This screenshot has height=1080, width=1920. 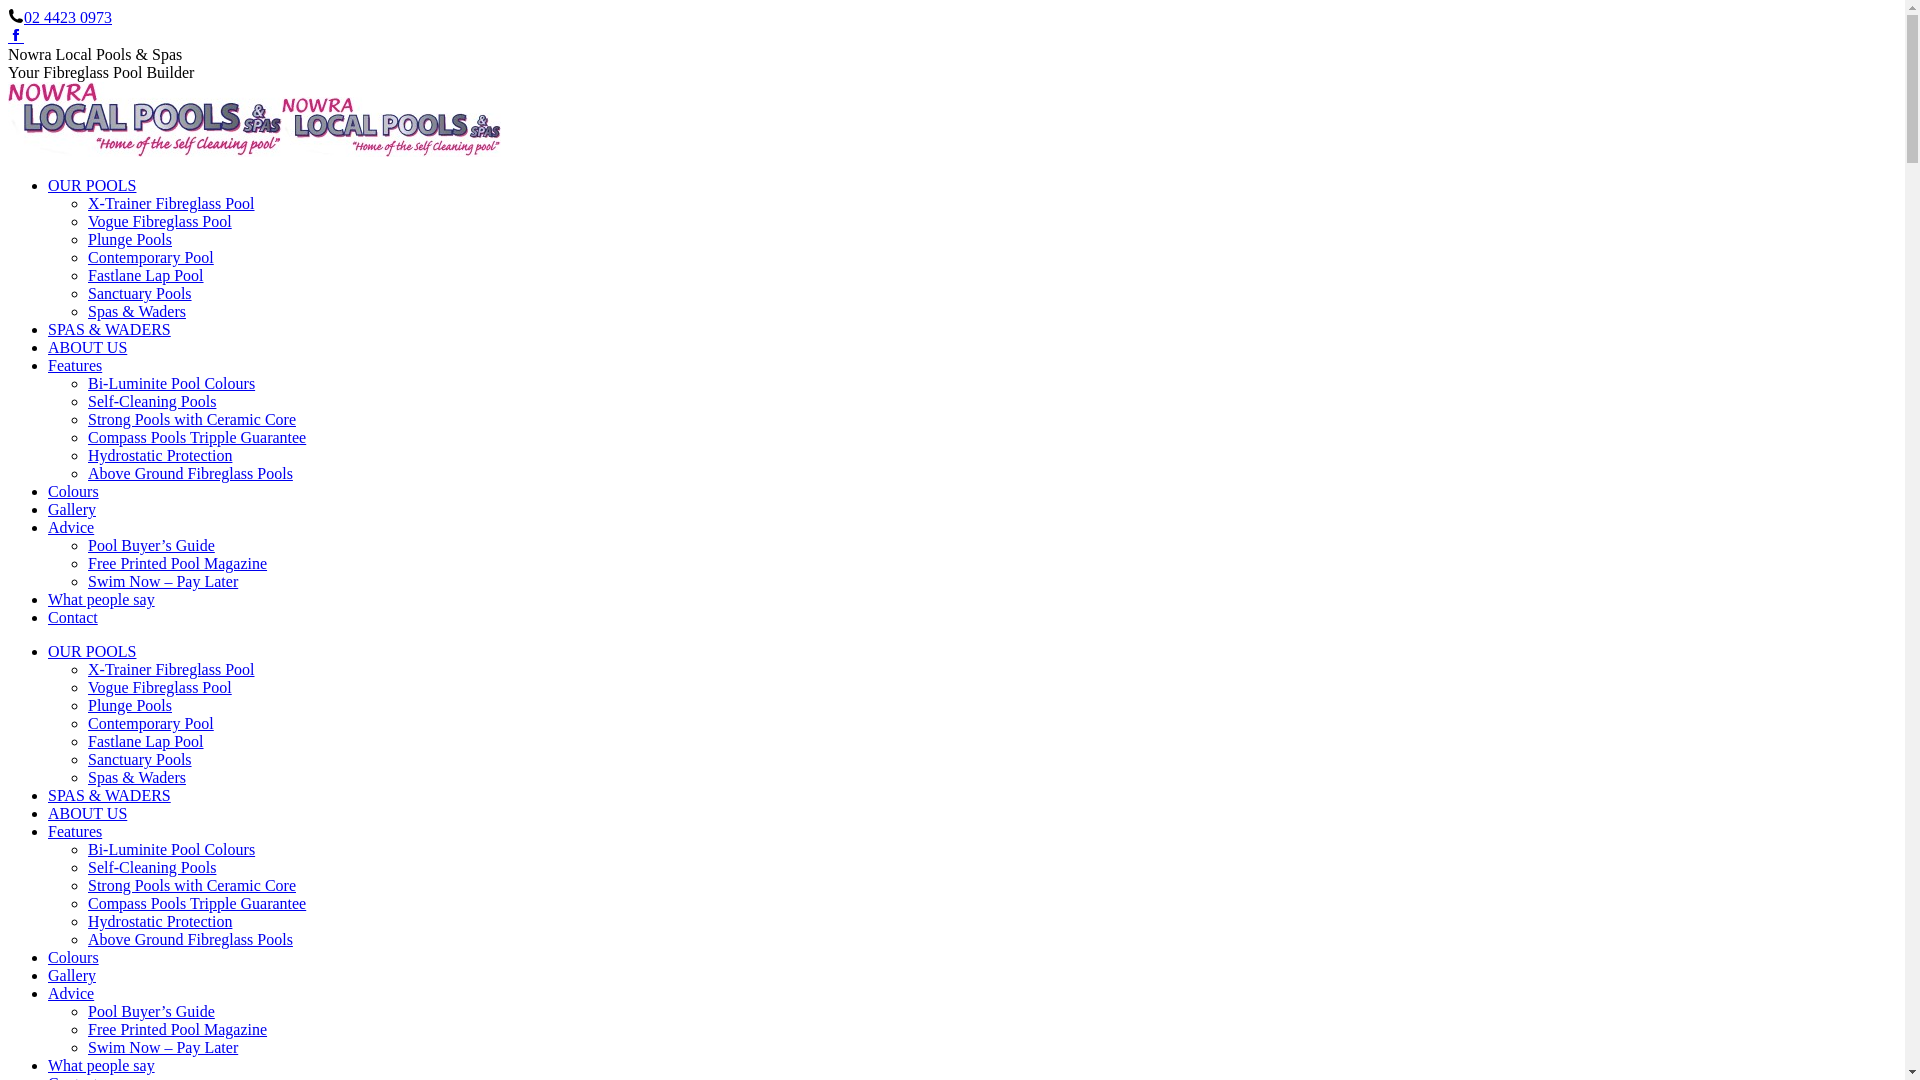 I want to click on SPAS & WADERS, so click(x=110, y=330).